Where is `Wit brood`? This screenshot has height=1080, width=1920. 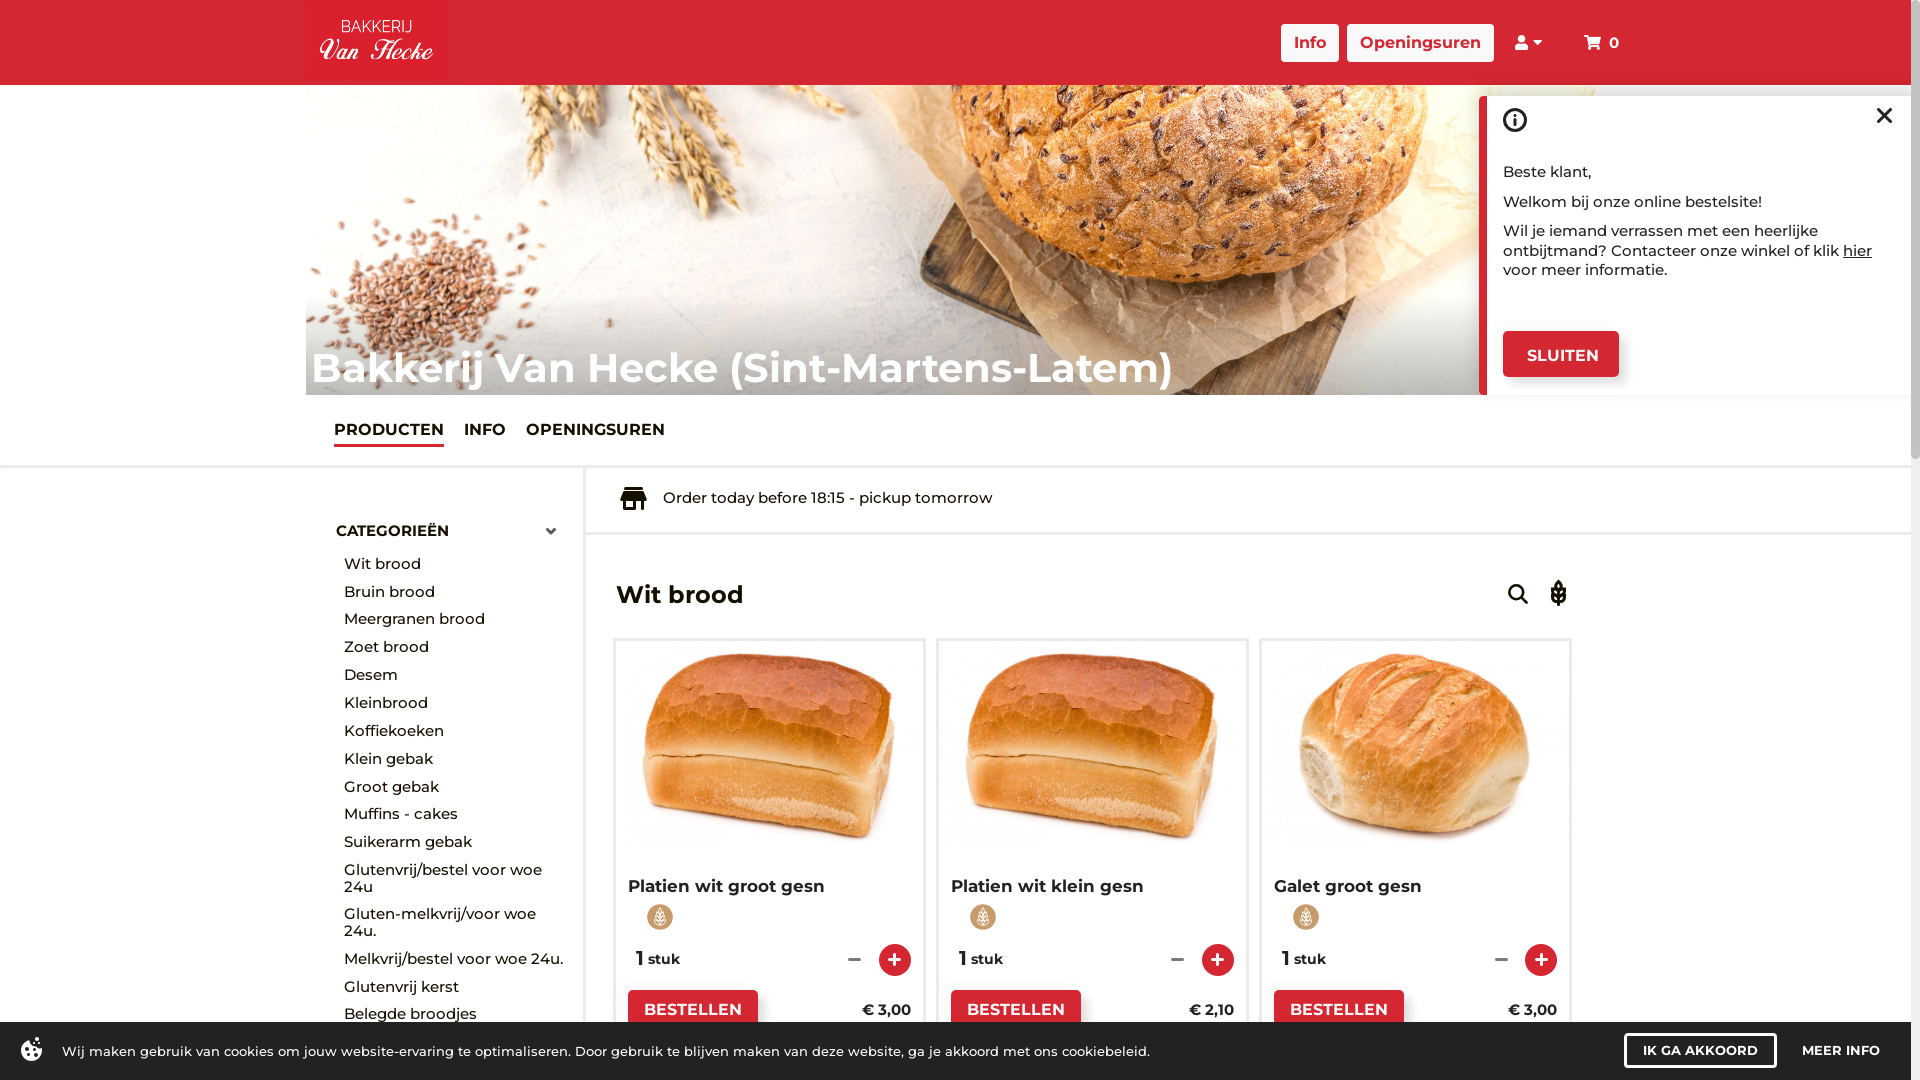
Wit brood is located at coordinates (458, 564).